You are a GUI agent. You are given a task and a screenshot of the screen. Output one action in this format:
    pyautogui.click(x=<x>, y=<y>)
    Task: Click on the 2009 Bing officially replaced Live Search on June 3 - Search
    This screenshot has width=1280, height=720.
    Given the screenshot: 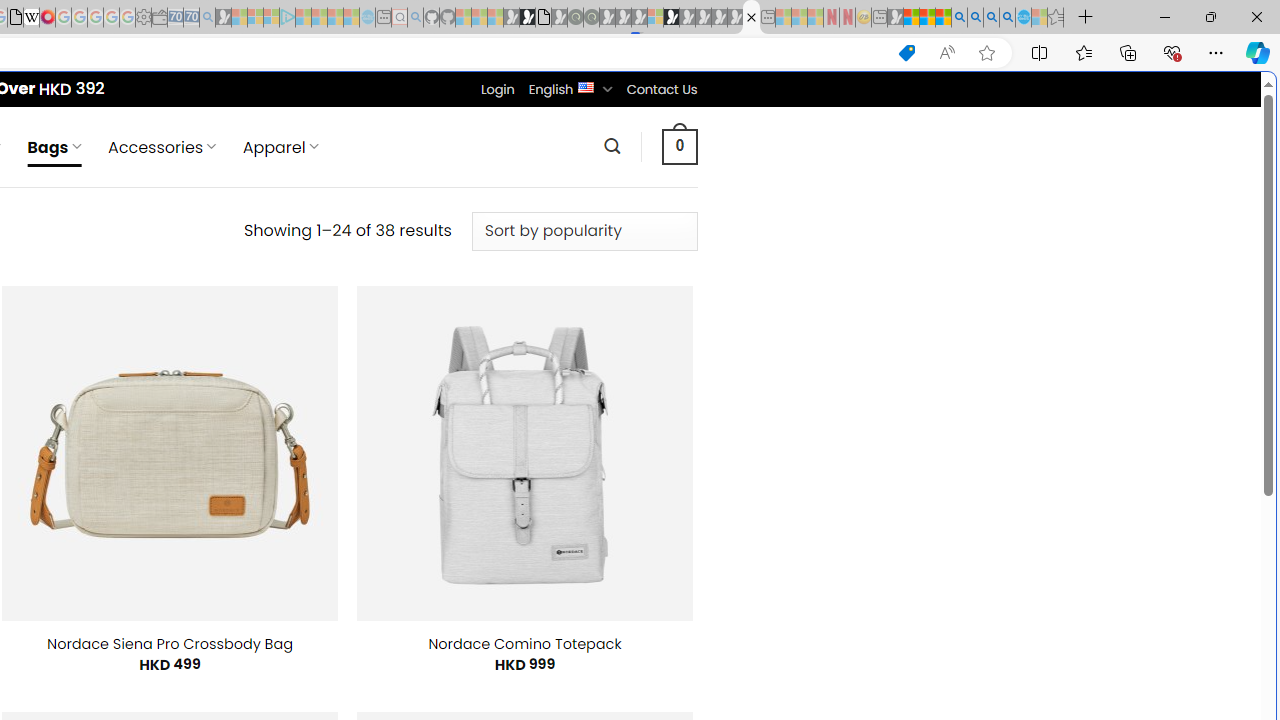 What is the action you would take?
    pyautogui.click(x=975, y=18)
    